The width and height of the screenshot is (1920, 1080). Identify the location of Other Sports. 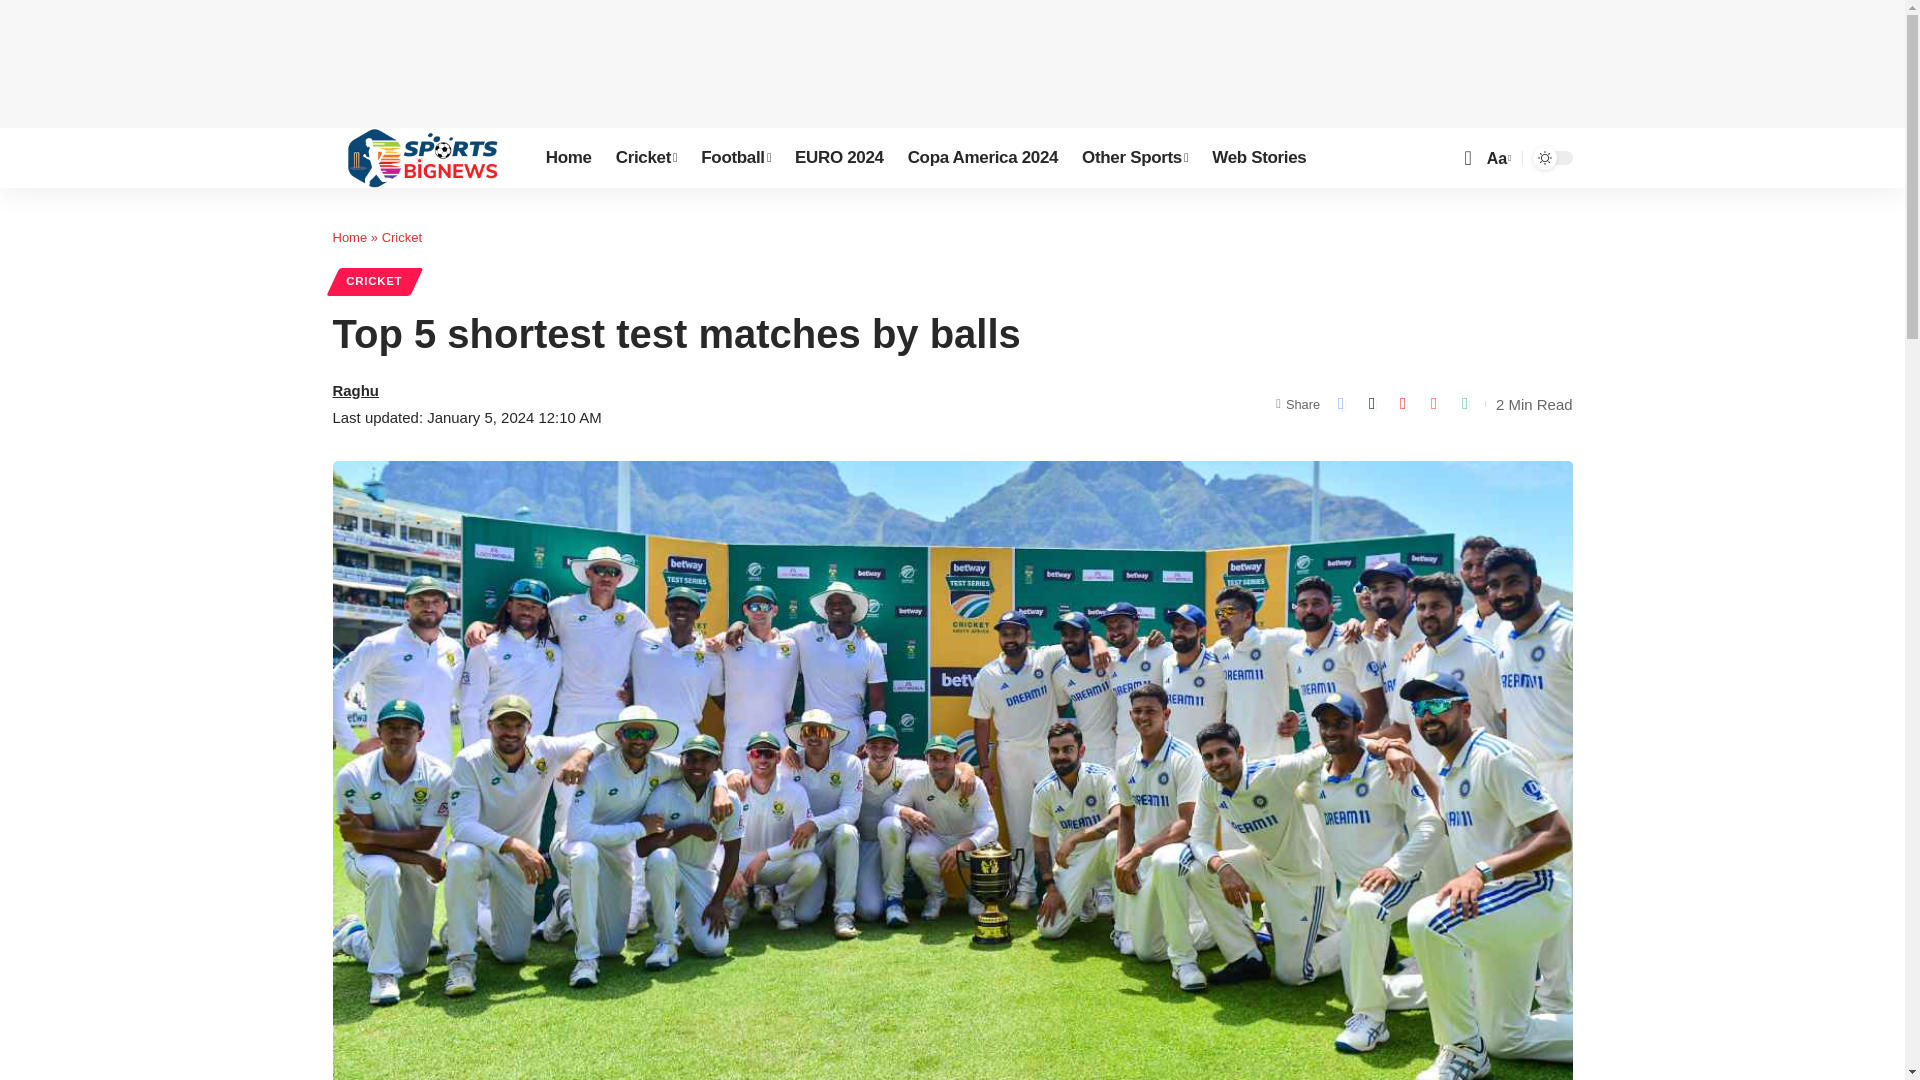
(1134, 158).